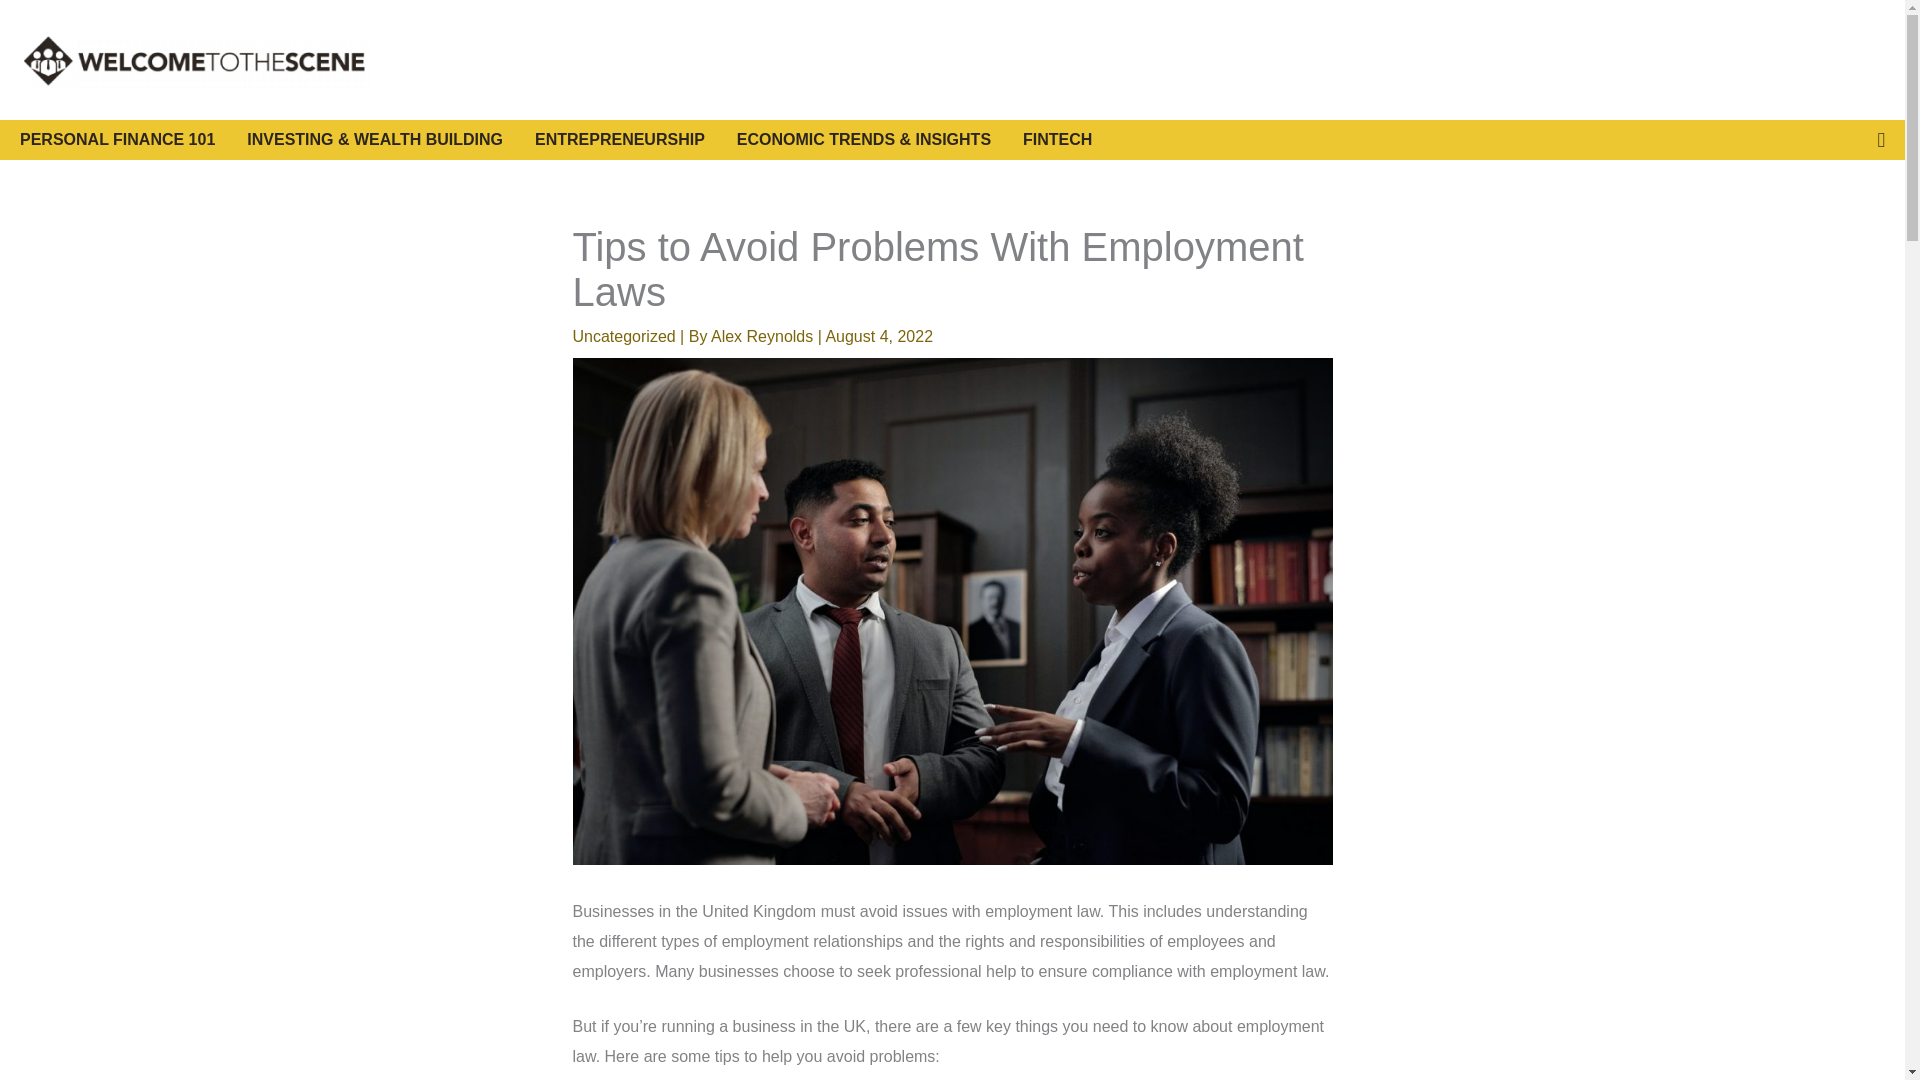 The width and height of the screenshot is (1920, 1080). I want to click on View all posts by Alex Reynolds, so click(764, 336).